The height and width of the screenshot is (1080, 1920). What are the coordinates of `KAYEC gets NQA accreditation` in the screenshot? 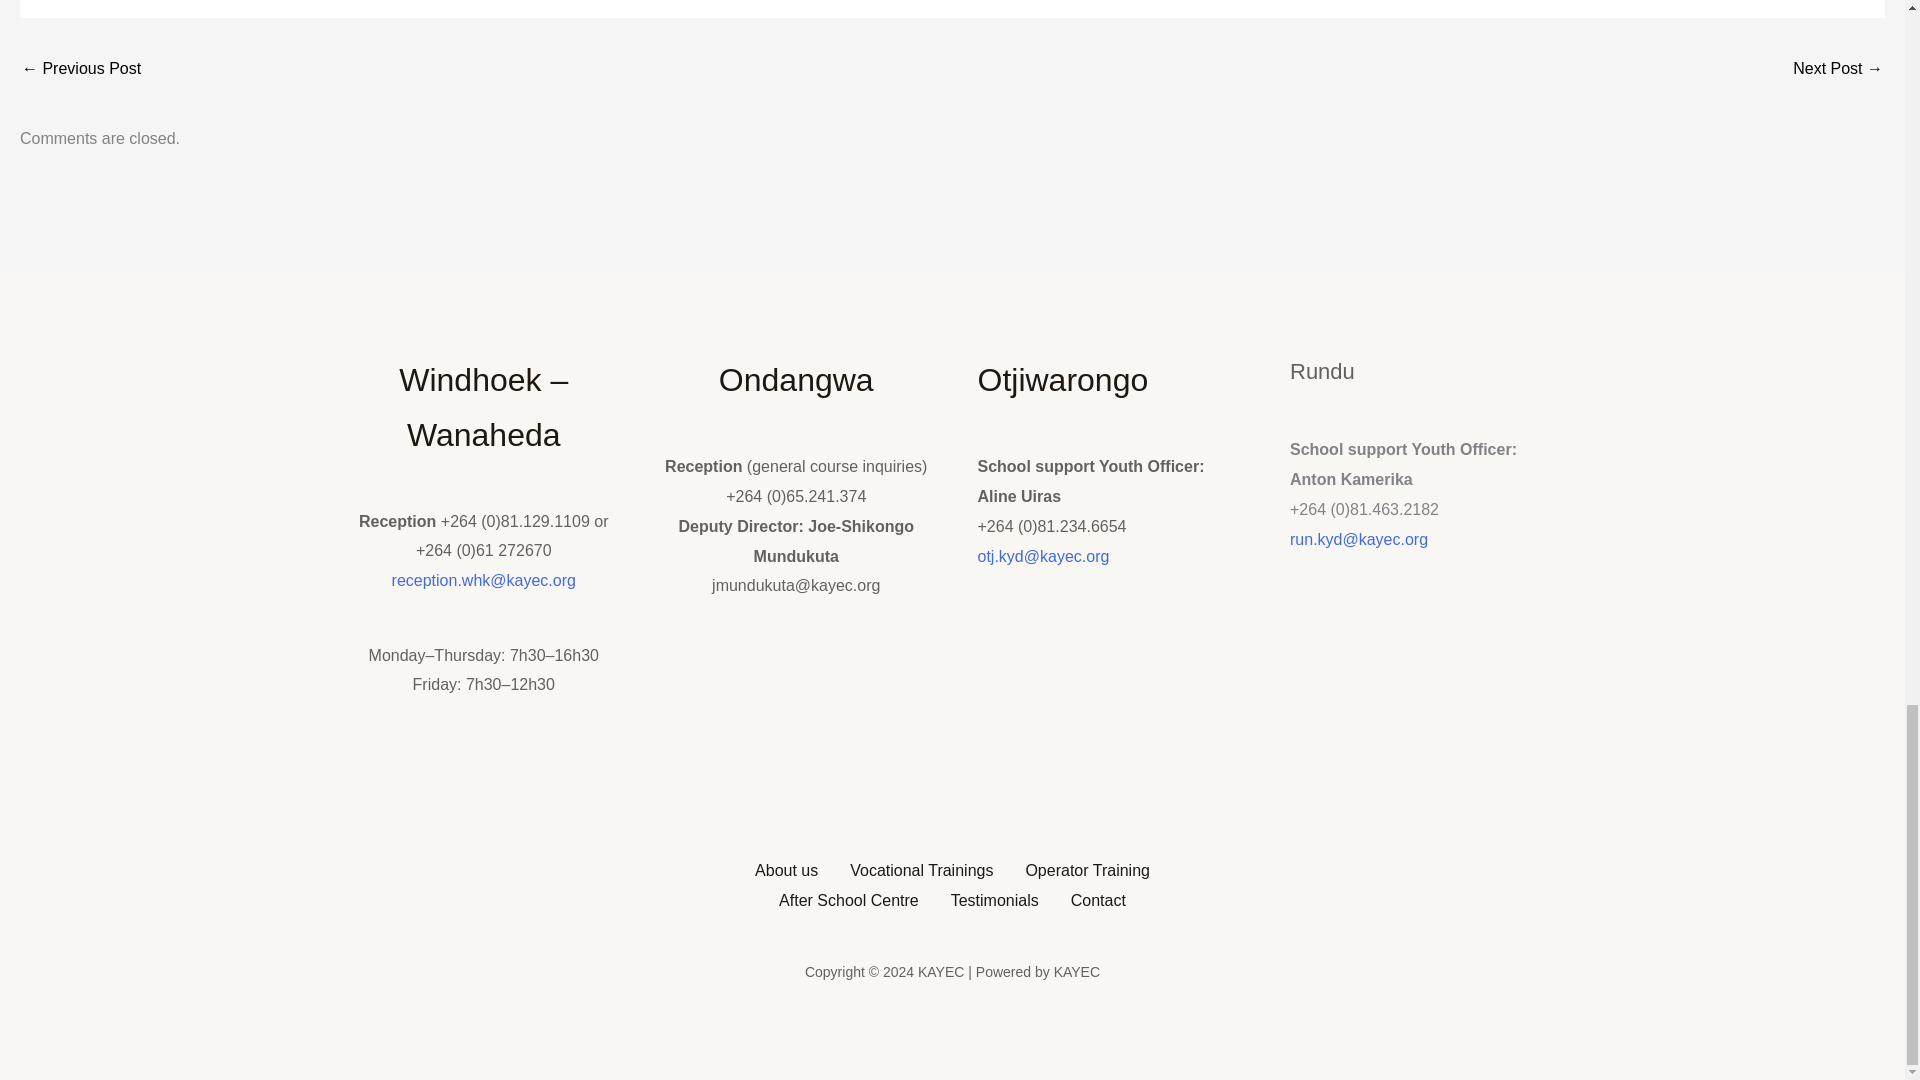 It's located at (80, 70).